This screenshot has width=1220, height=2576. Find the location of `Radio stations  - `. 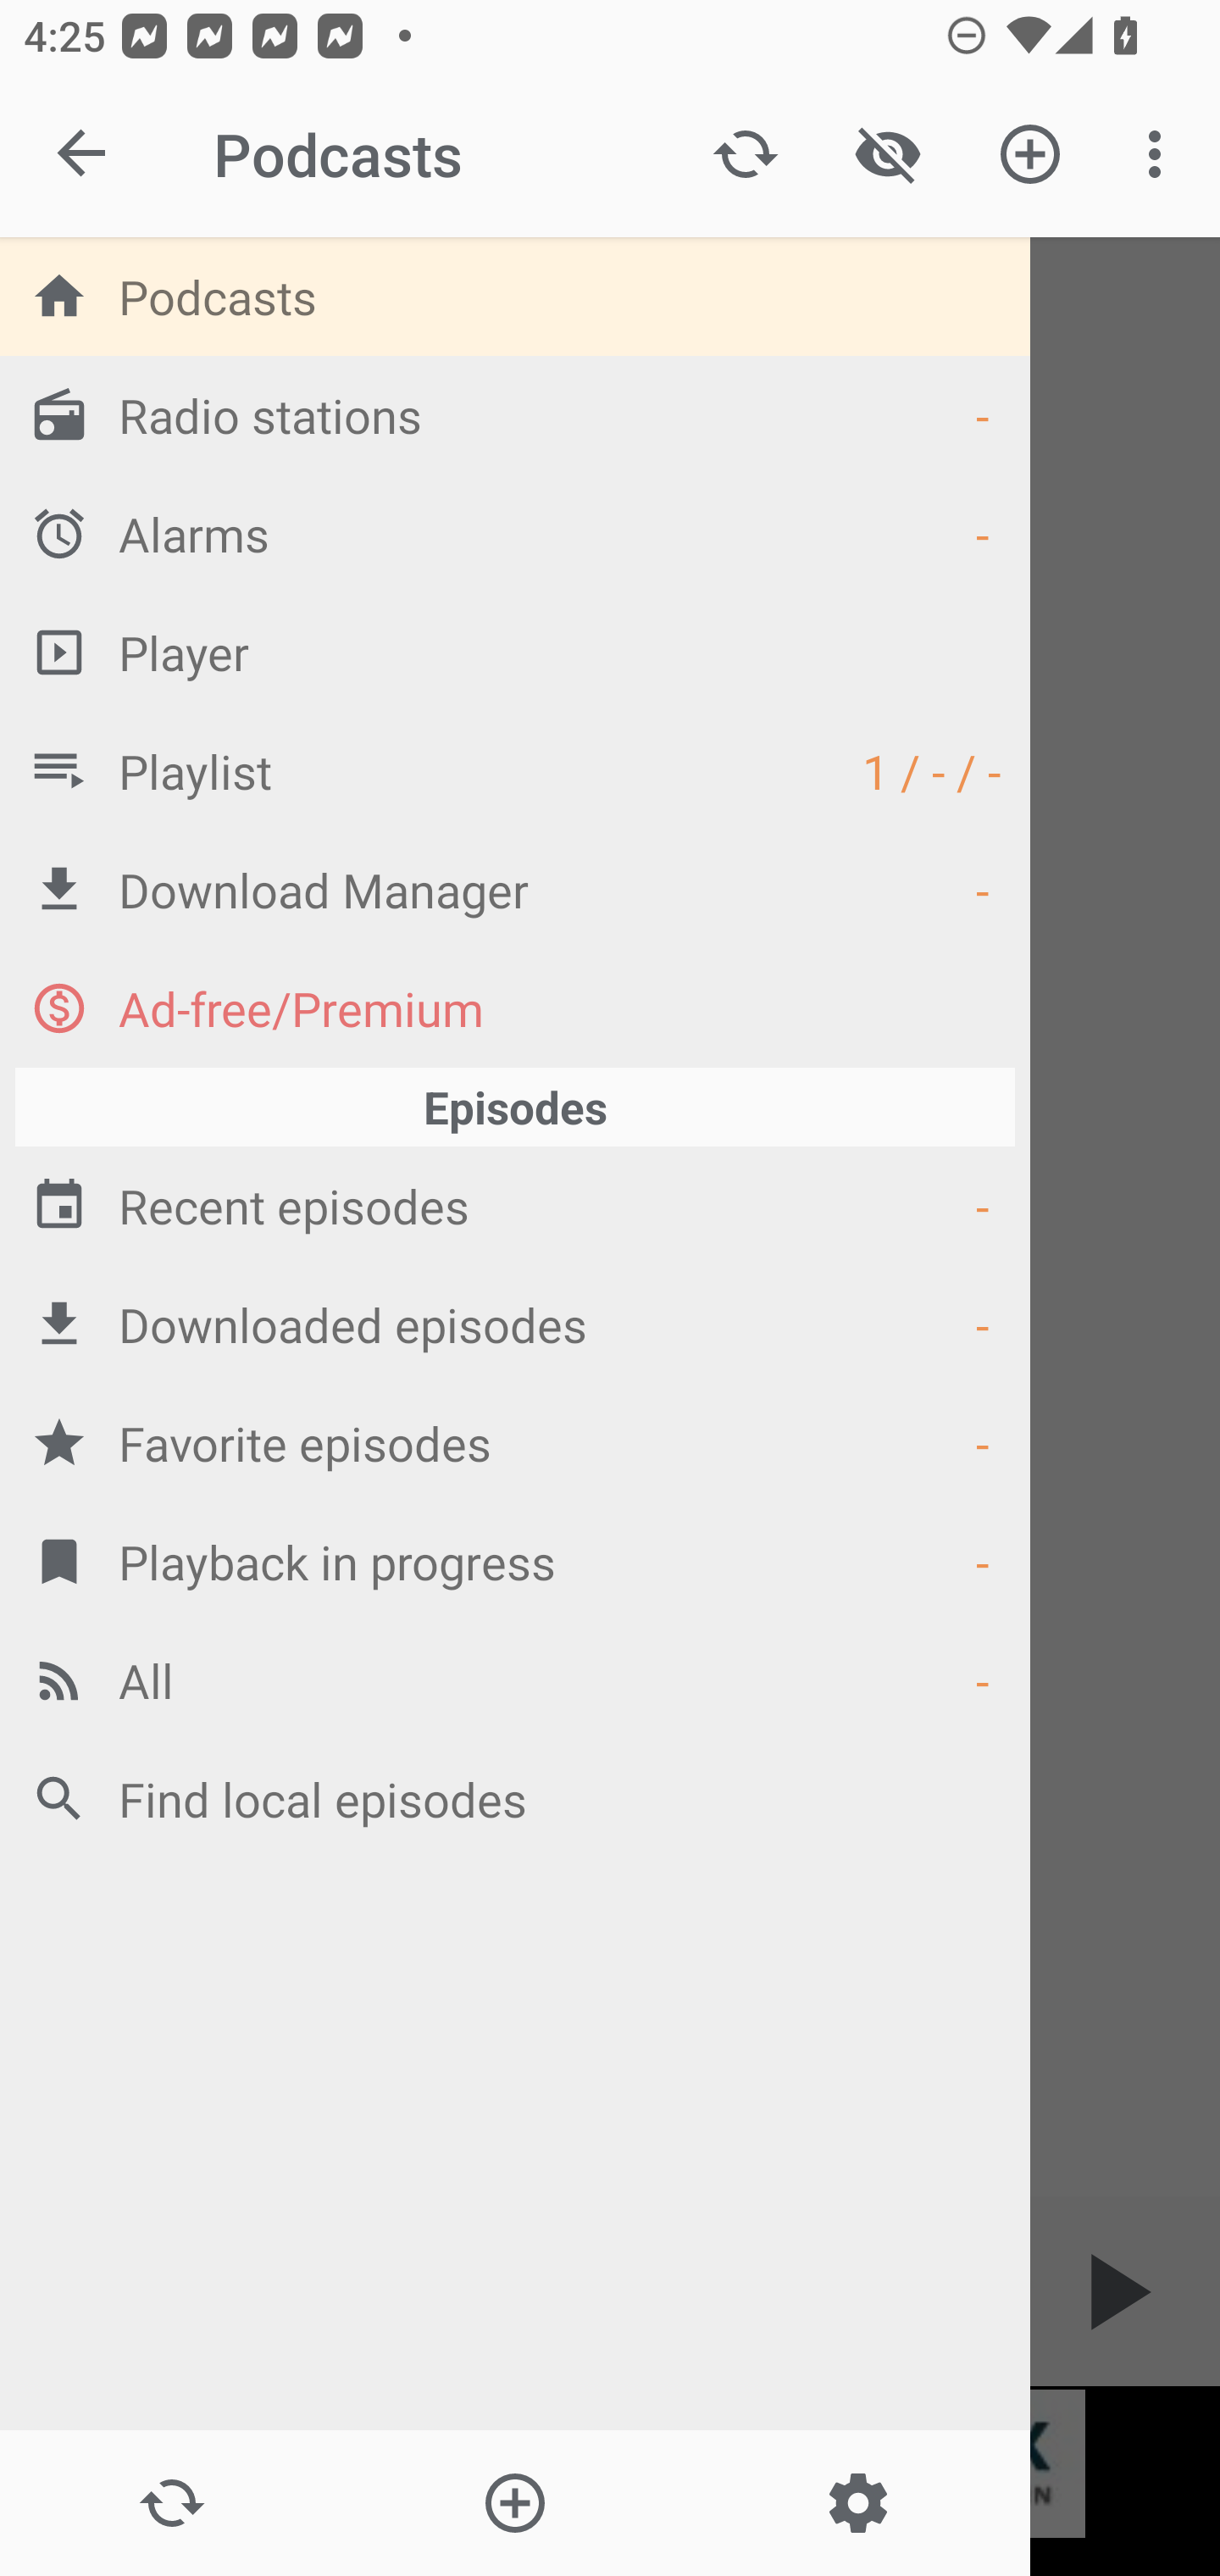

Radio stations  -  is located at coordinates (515, 414).